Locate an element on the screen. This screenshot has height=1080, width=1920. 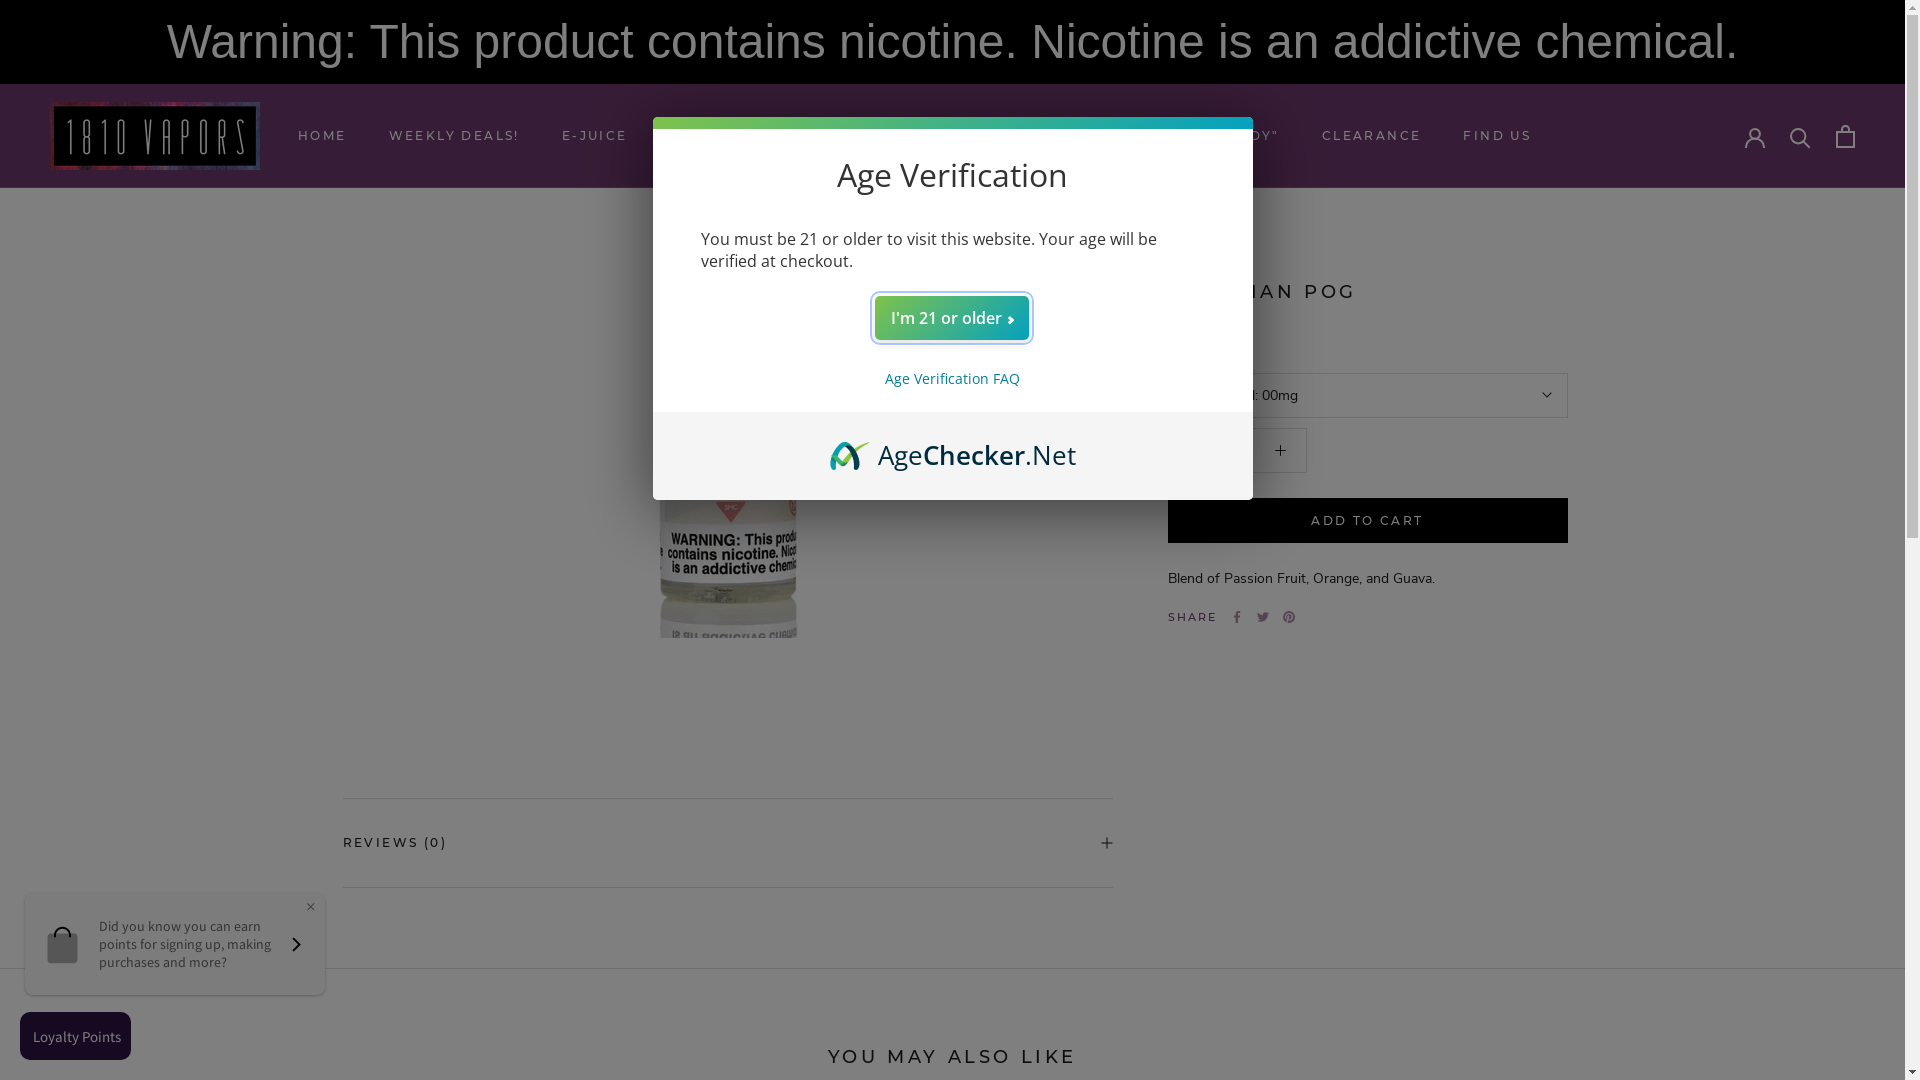
PODS
PODS is located at coordinates (1039, 136).